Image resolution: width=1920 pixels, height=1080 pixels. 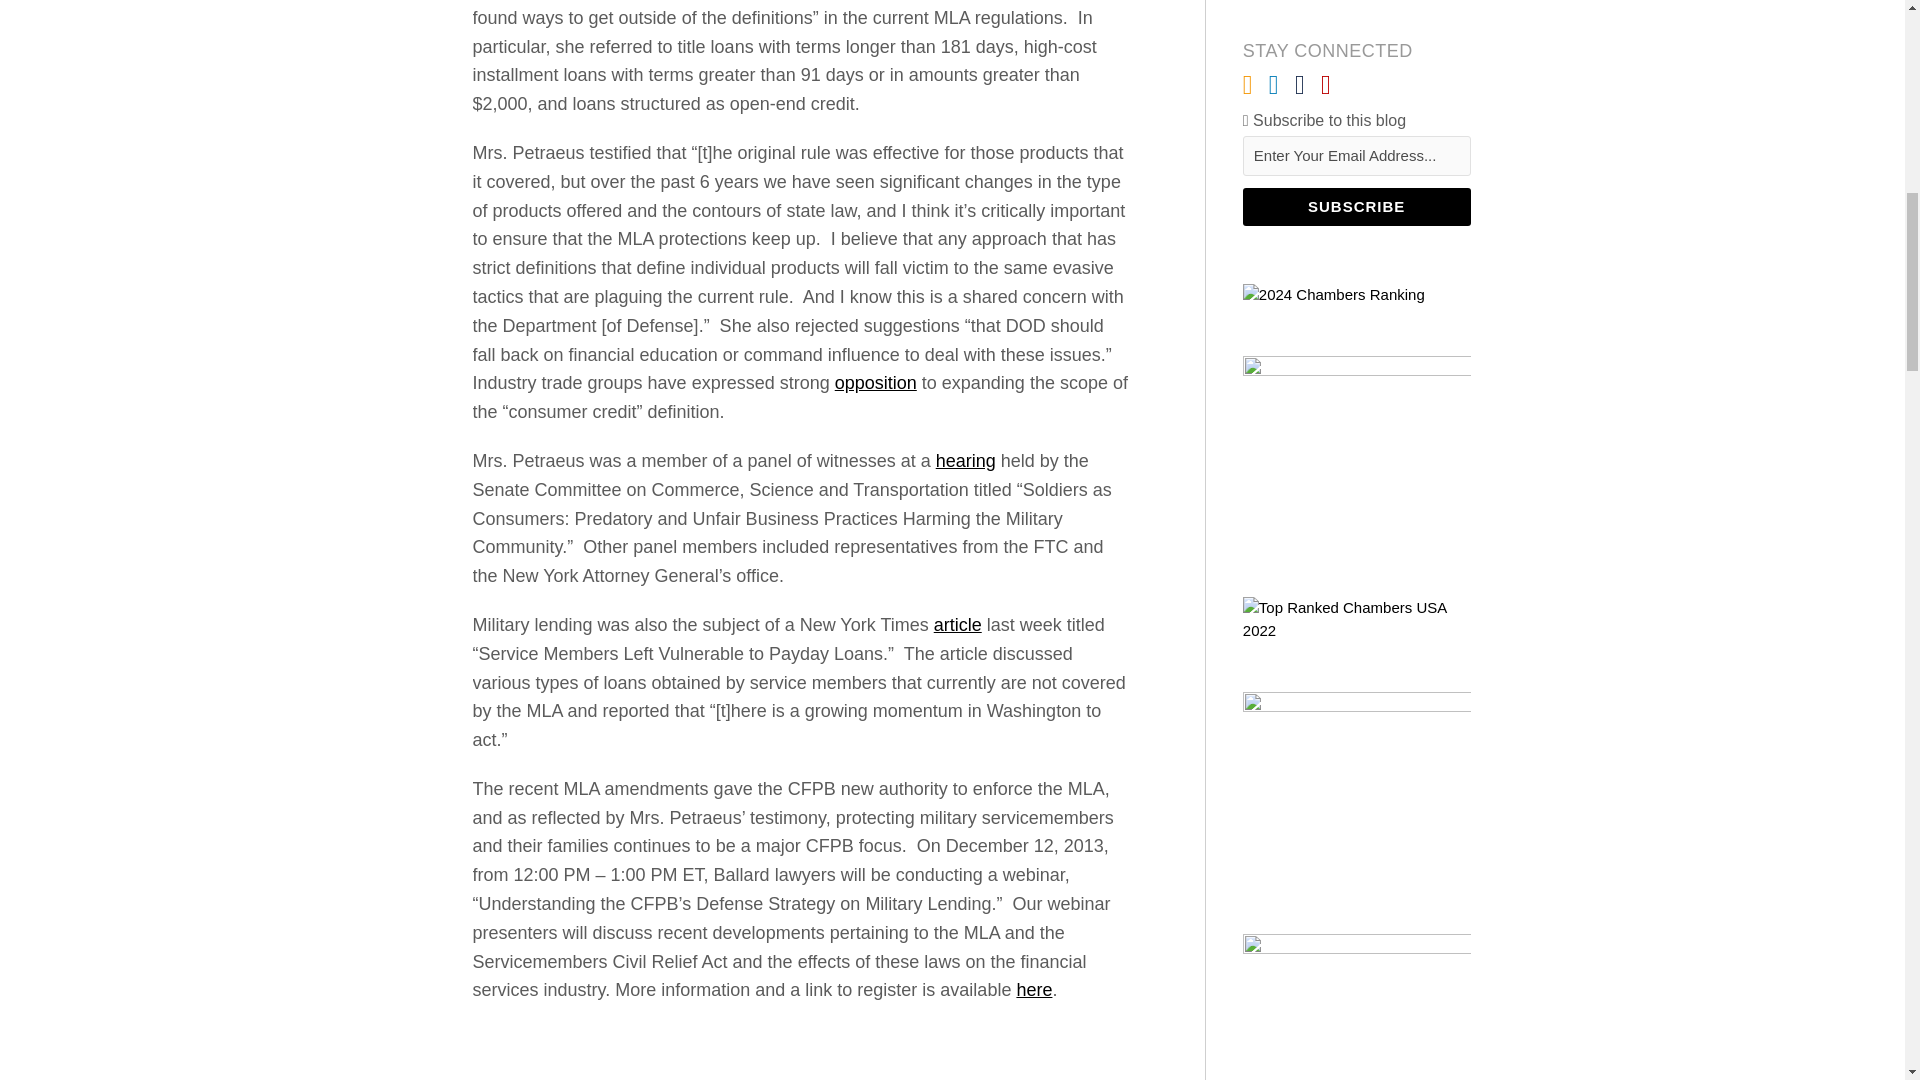 What do you see at coordinates (957, 624) in the screenshot?
I see `NY Times article` at bounding box center [957, 624].